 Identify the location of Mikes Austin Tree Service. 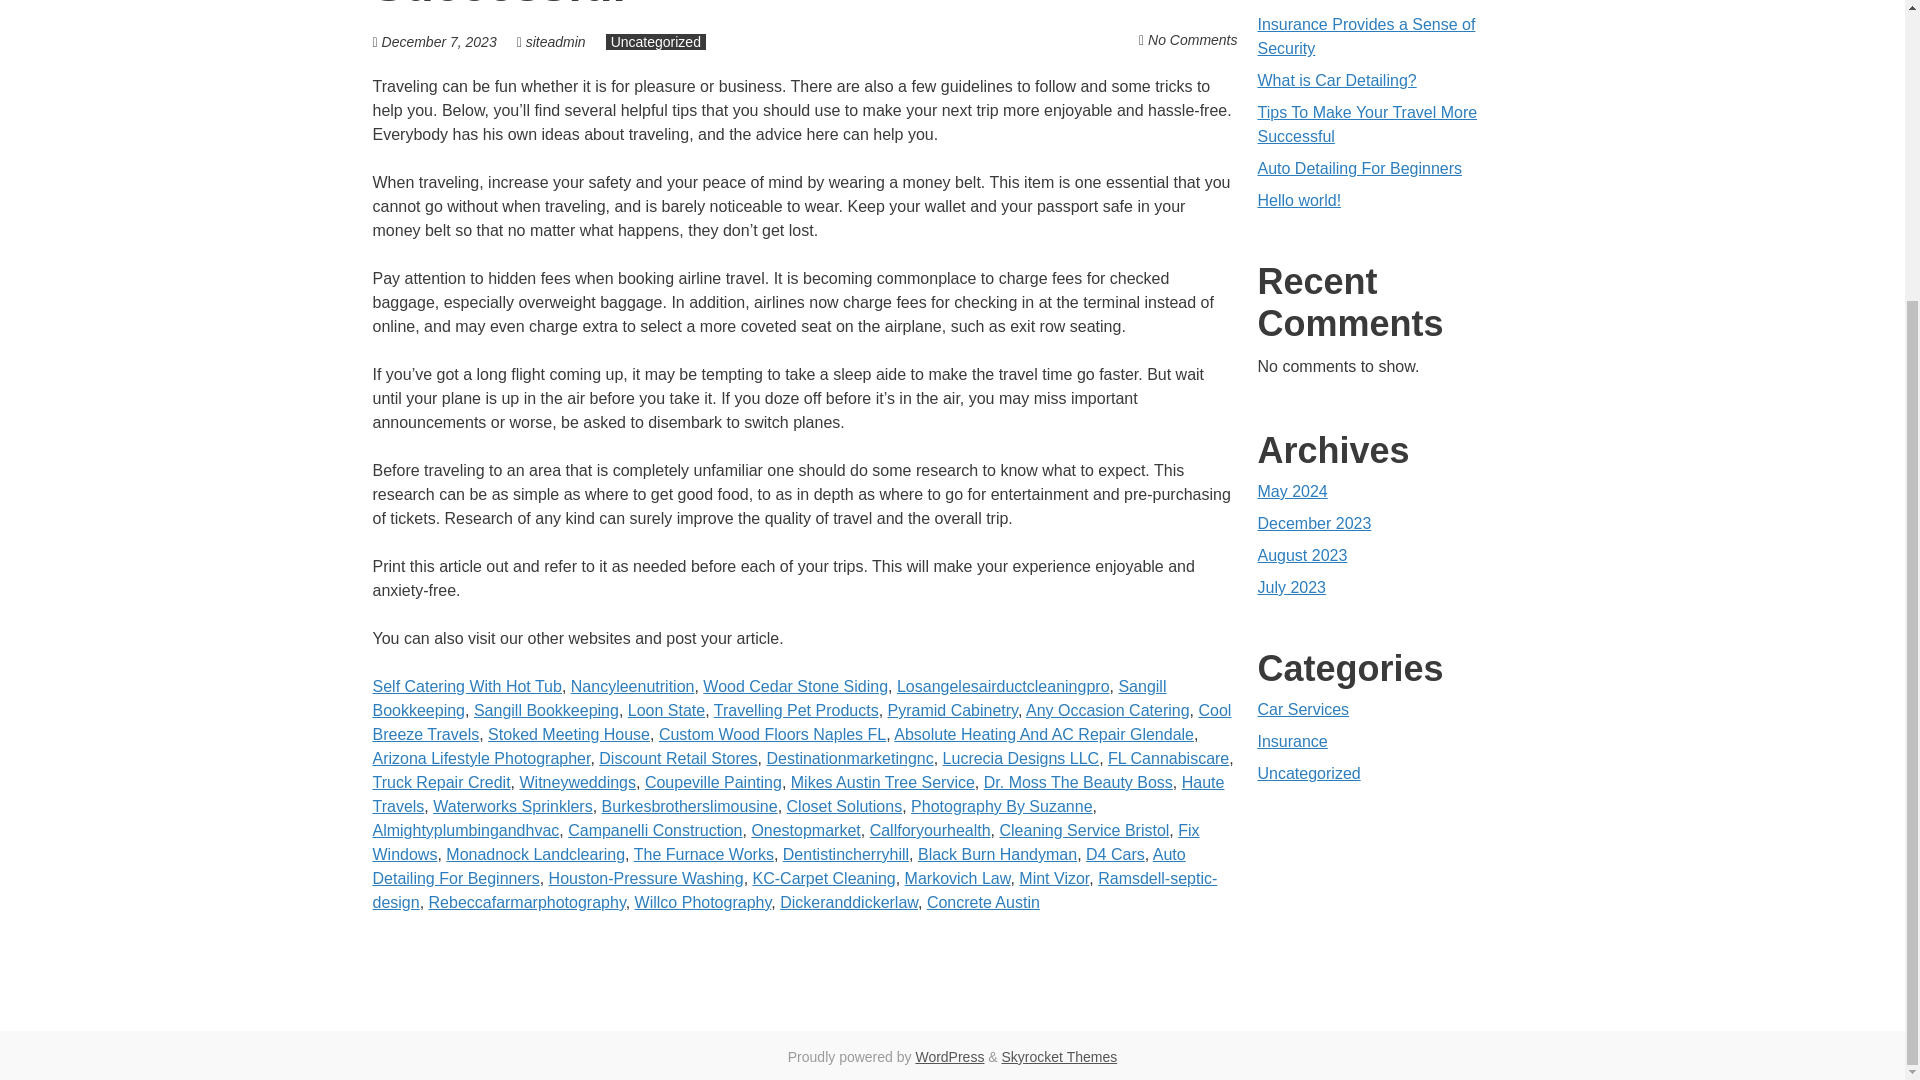
(883, 782).